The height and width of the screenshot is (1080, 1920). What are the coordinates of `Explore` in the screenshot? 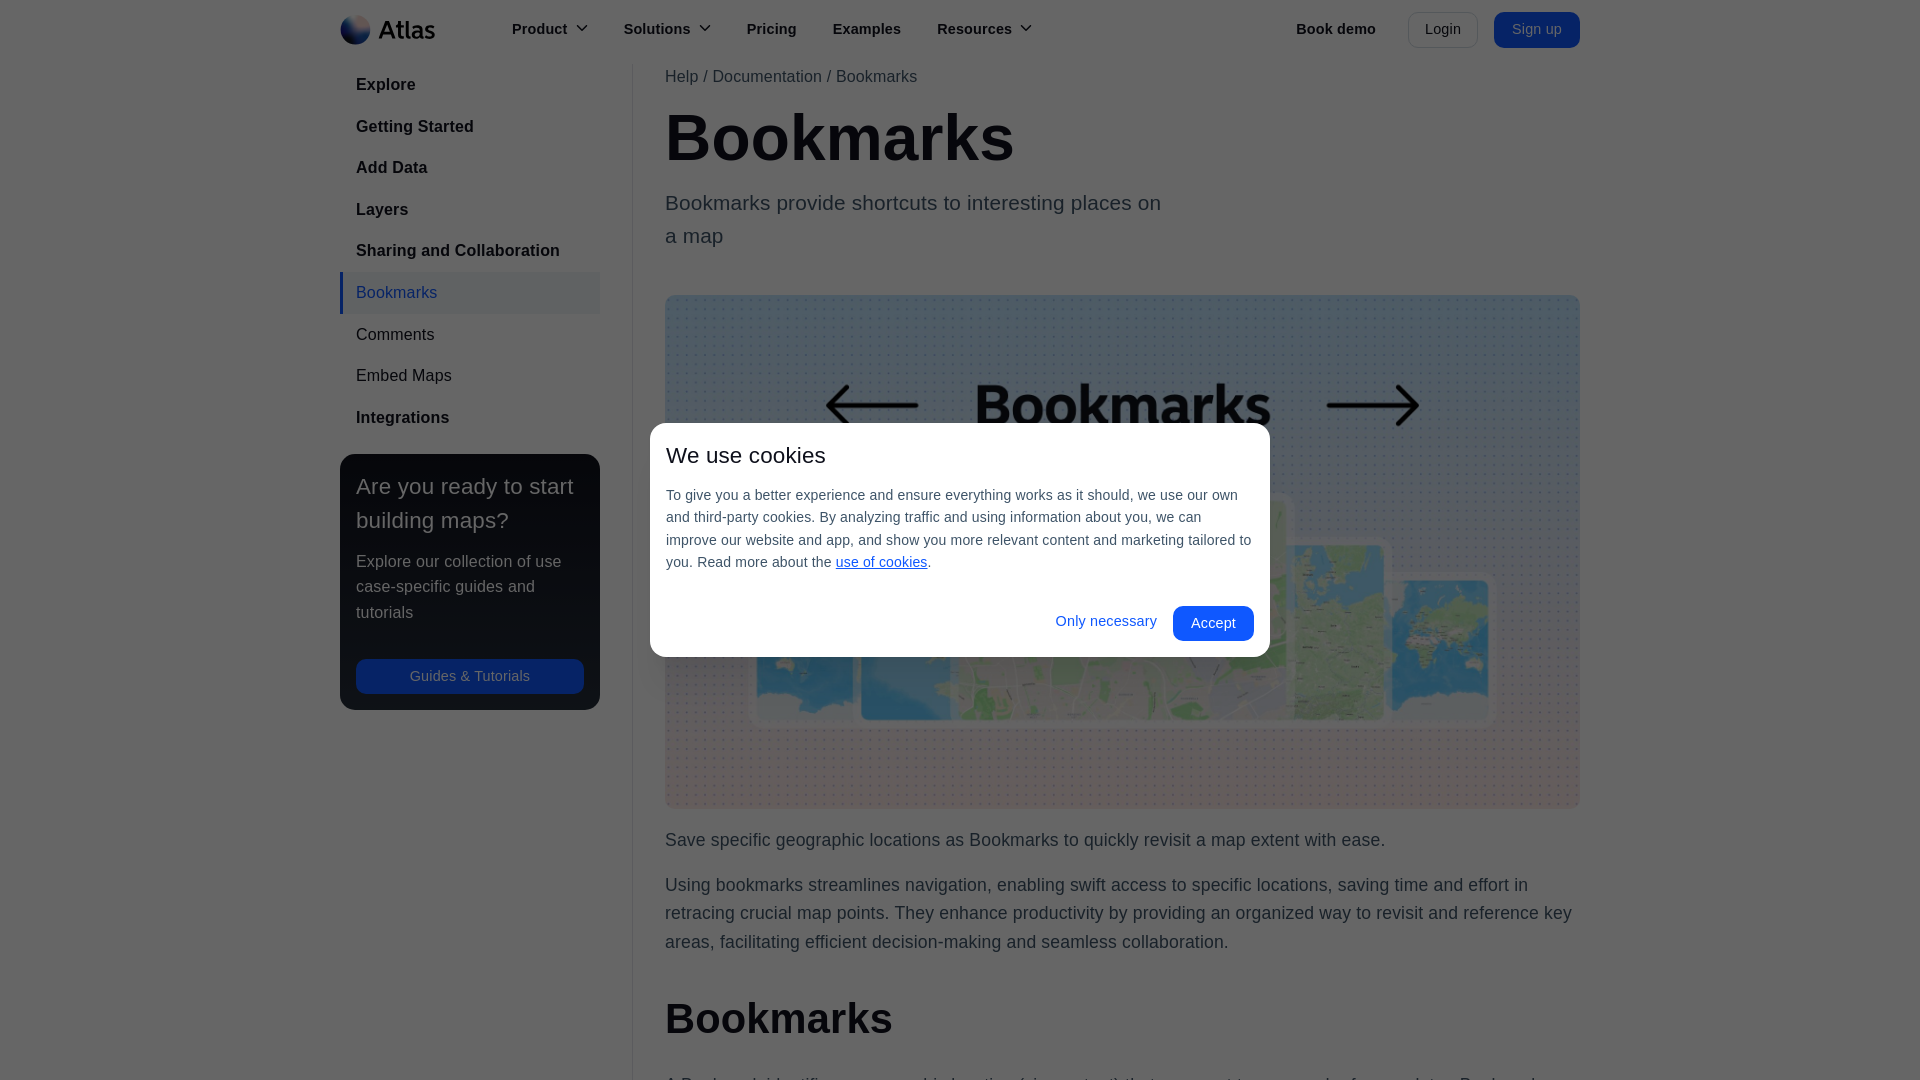 It's located at (469, 84).